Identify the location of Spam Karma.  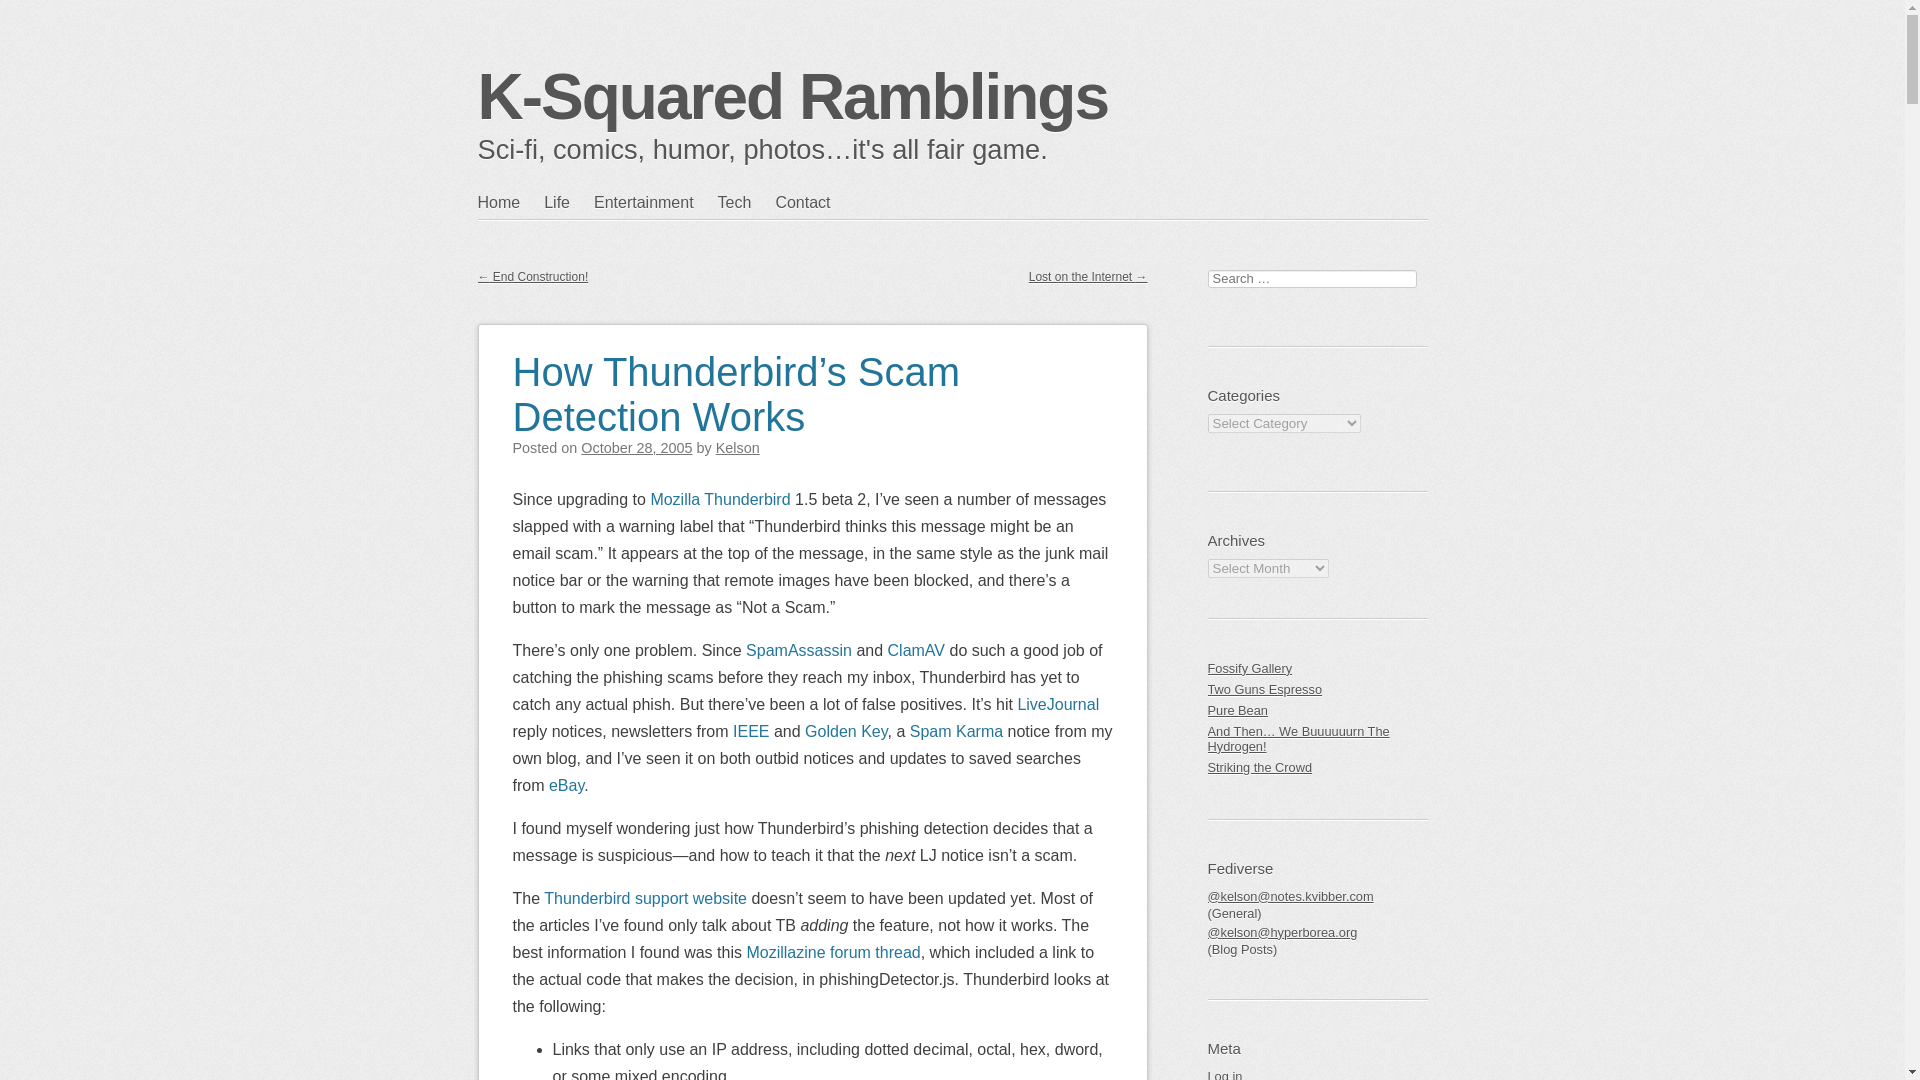
(956, 730).